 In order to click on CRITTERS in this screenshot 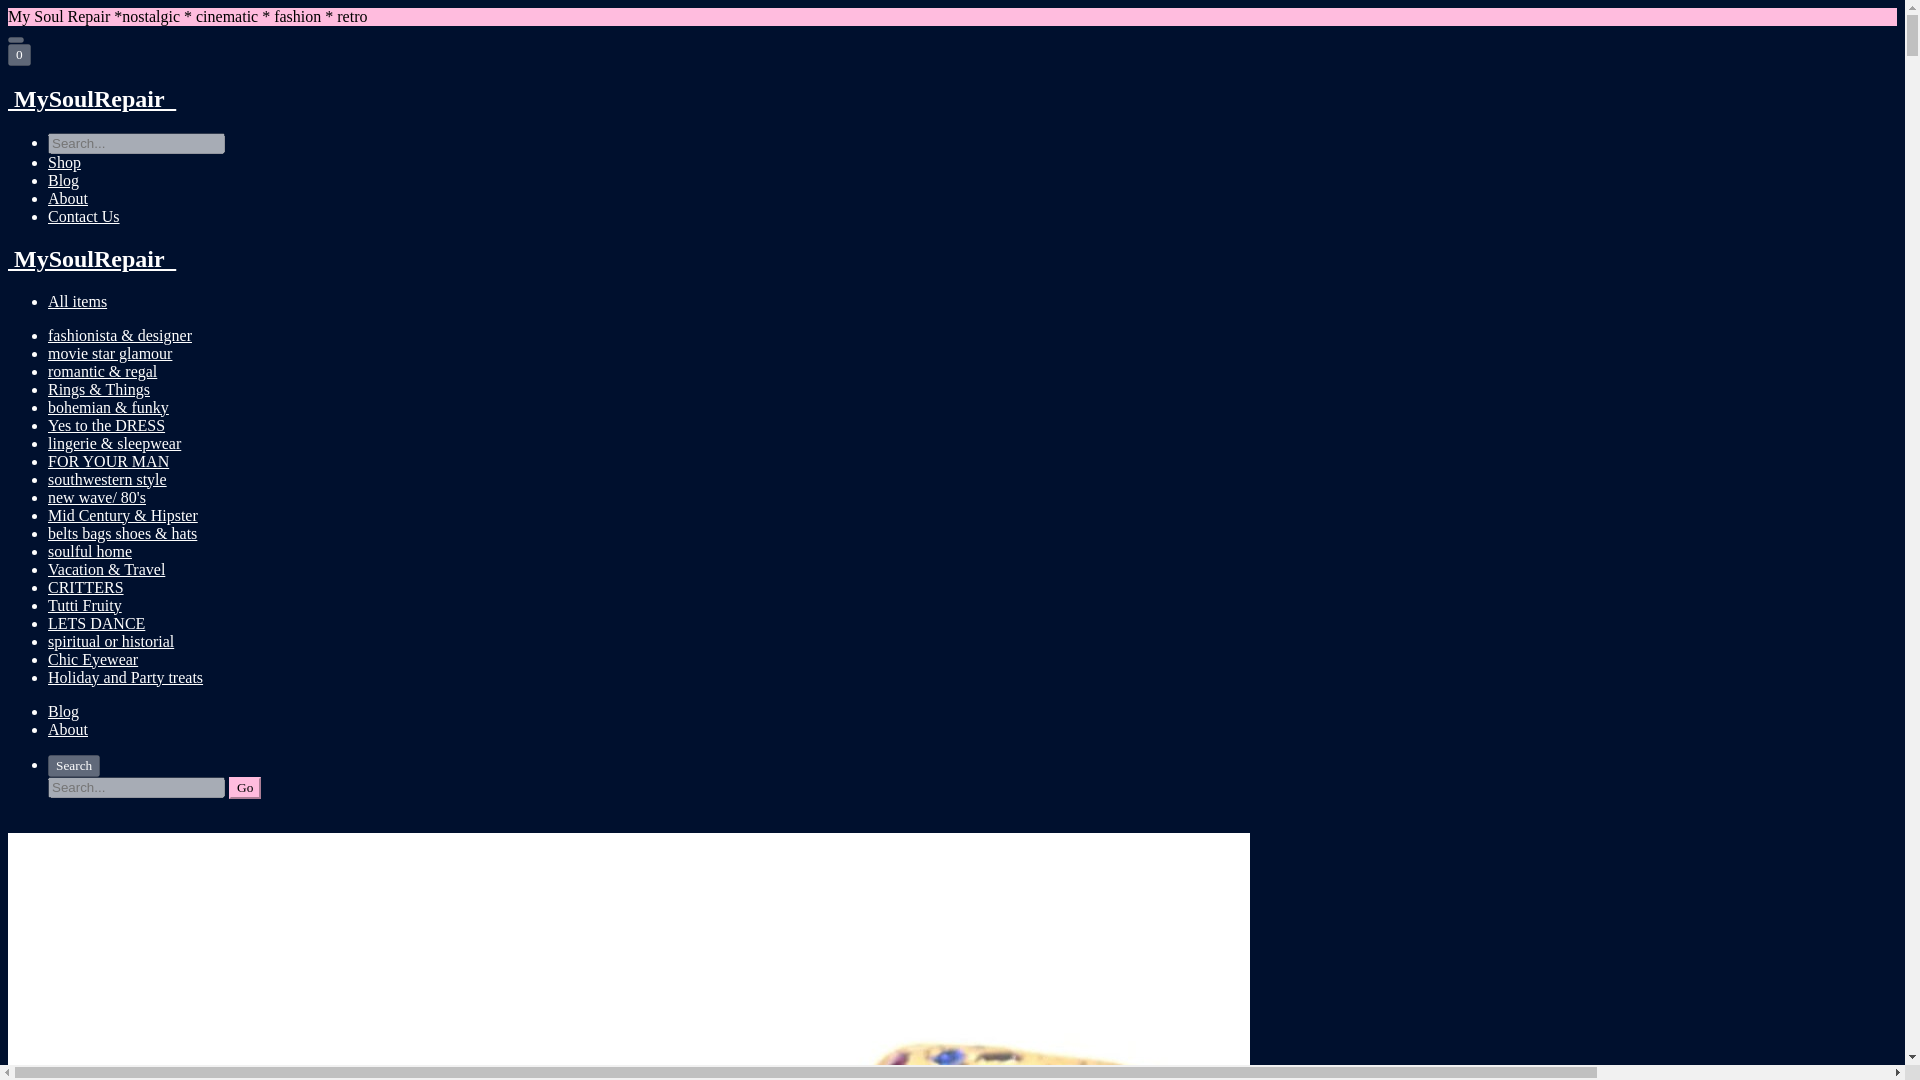, I will do `click(86, 587)`.